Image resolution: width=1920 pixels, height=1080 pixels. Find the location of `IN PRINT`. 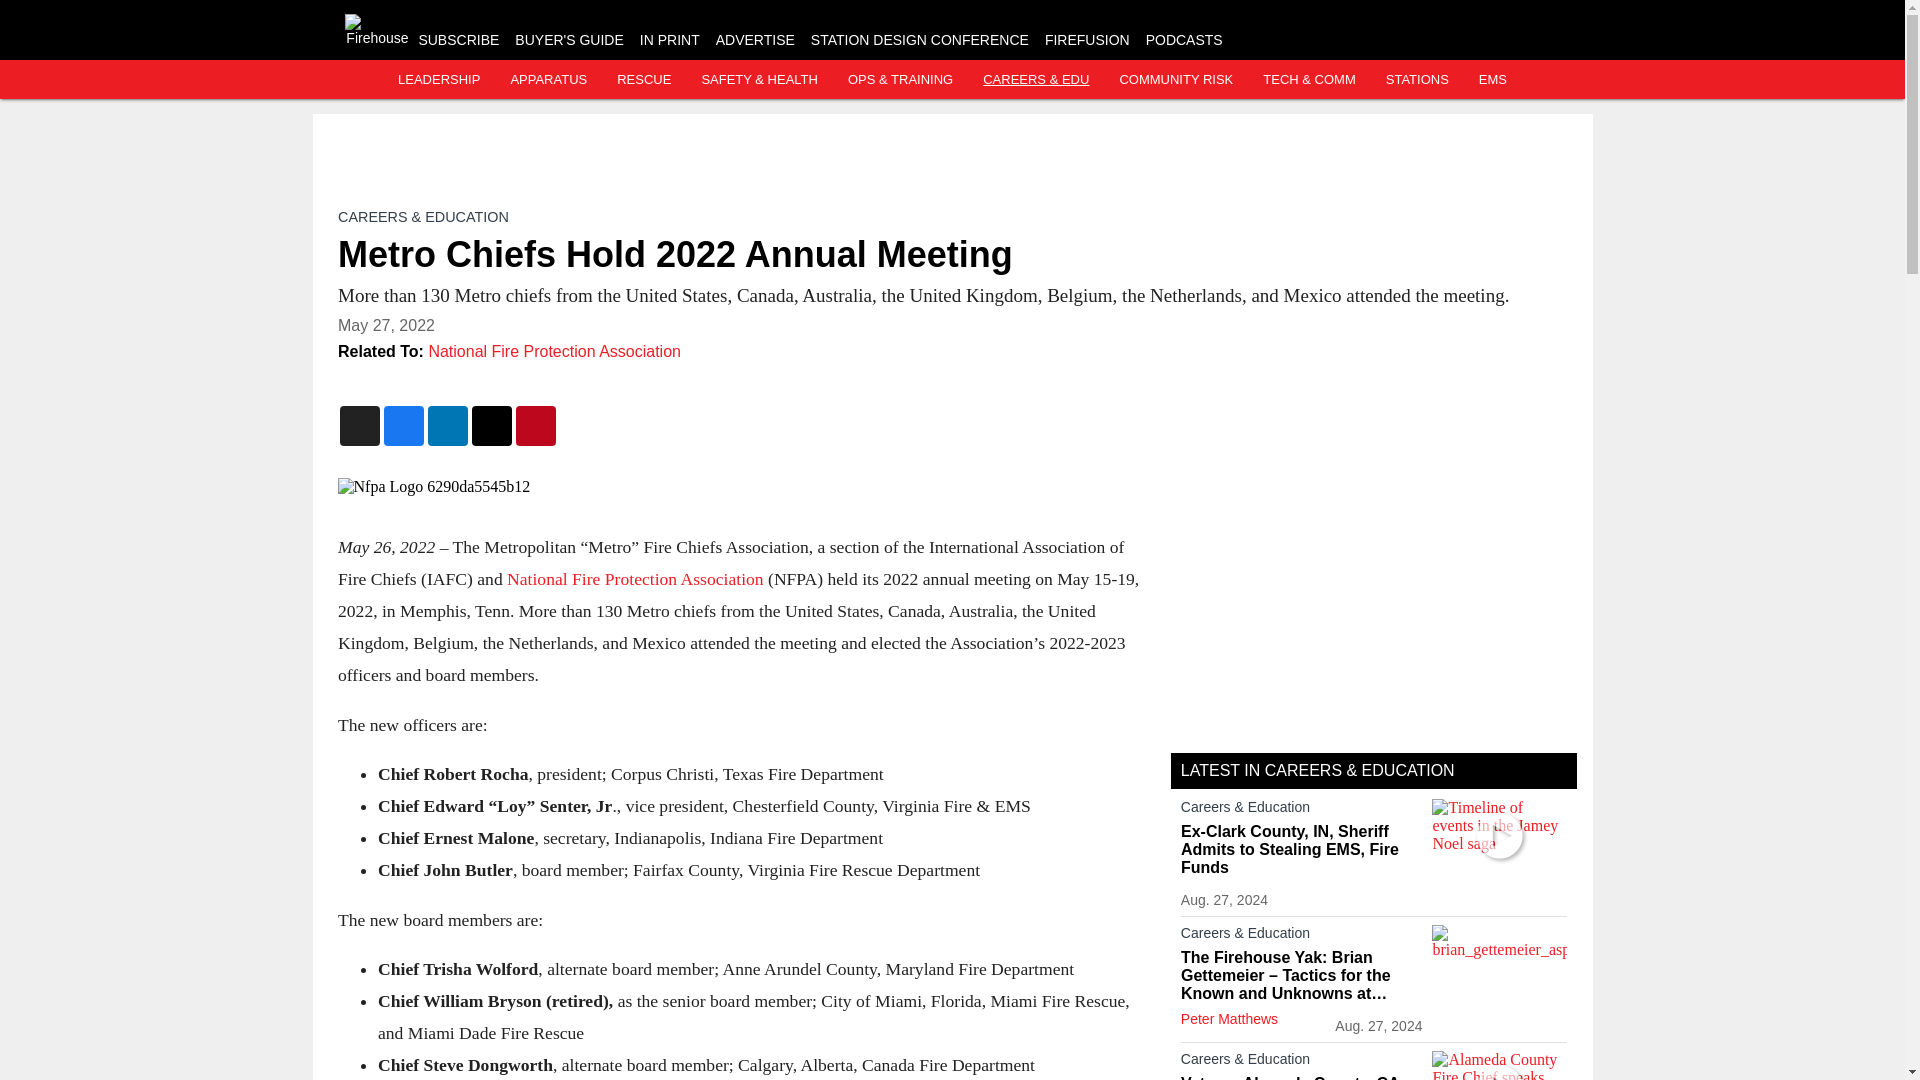

IN PRINT is located at coordinates (670, 40).